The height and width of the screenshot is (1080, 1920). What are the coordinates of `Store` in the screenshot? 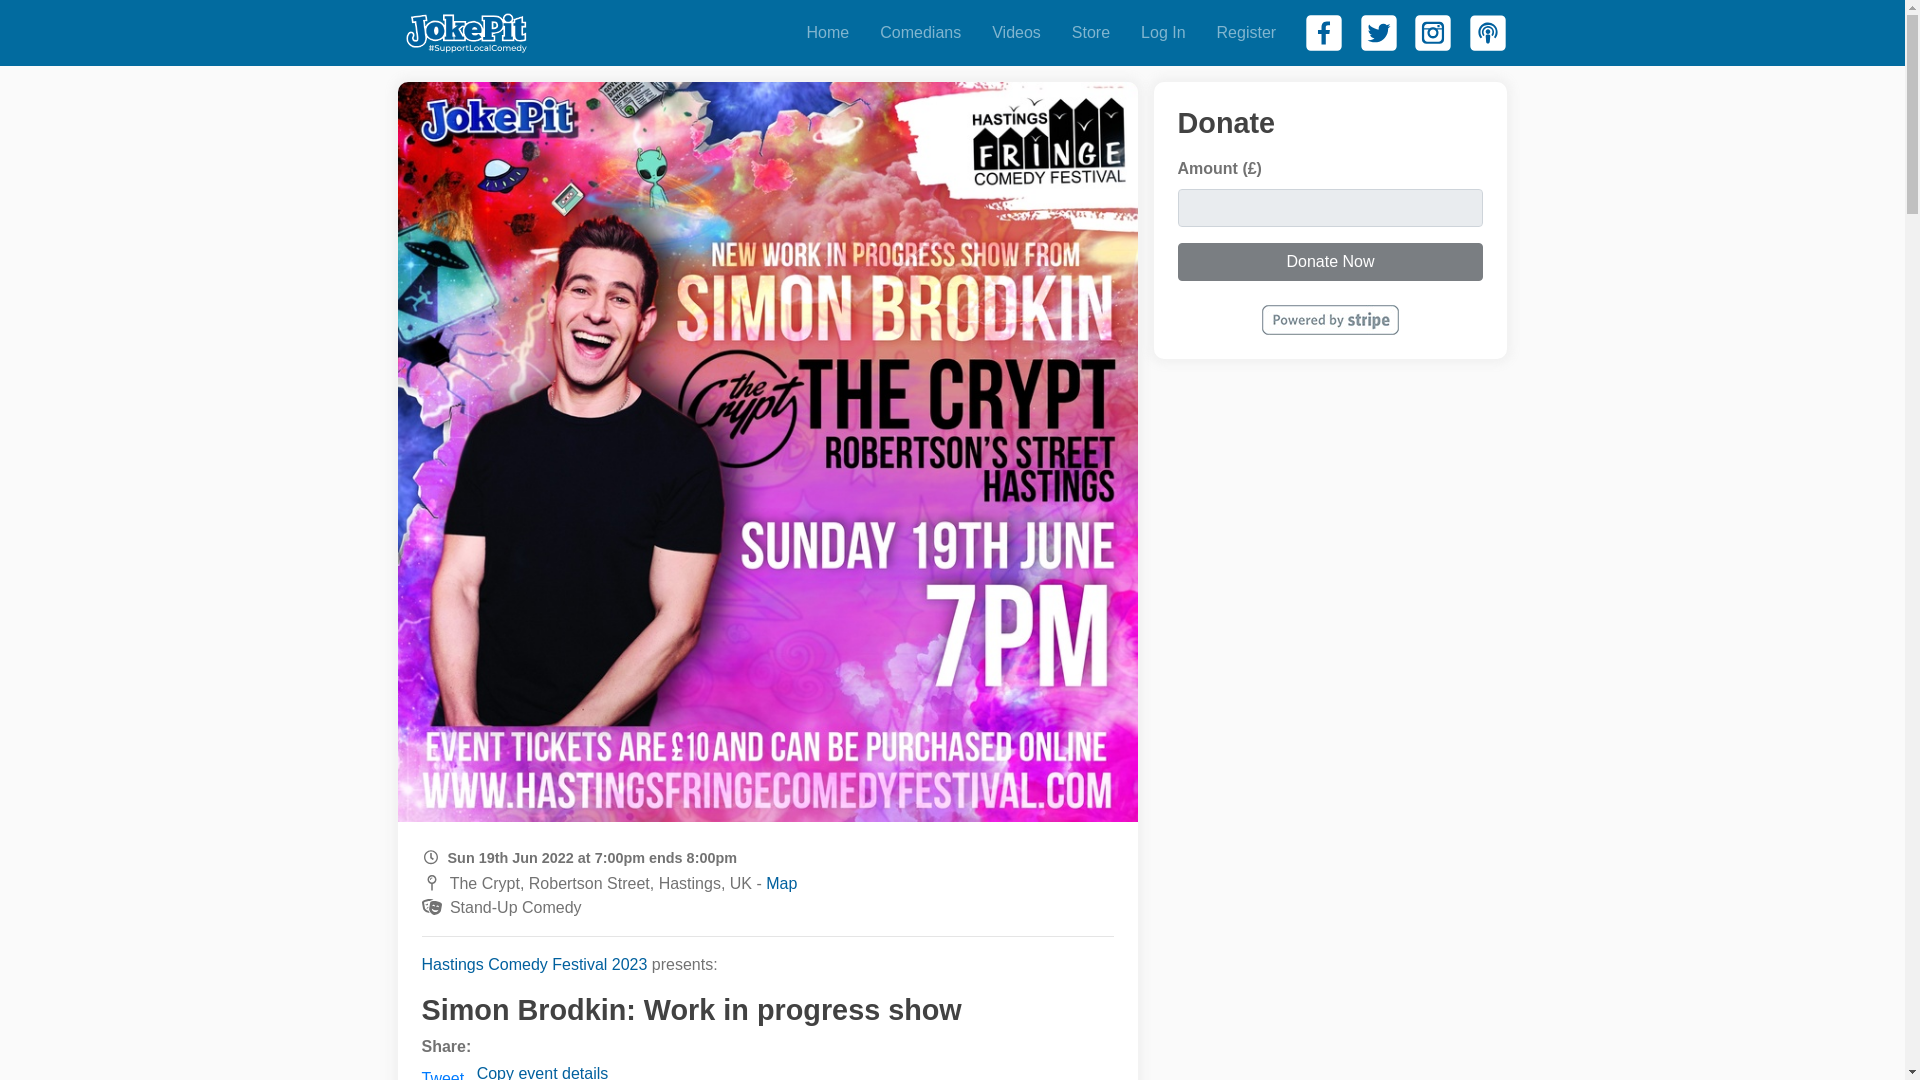 It's located at (1090, 32).